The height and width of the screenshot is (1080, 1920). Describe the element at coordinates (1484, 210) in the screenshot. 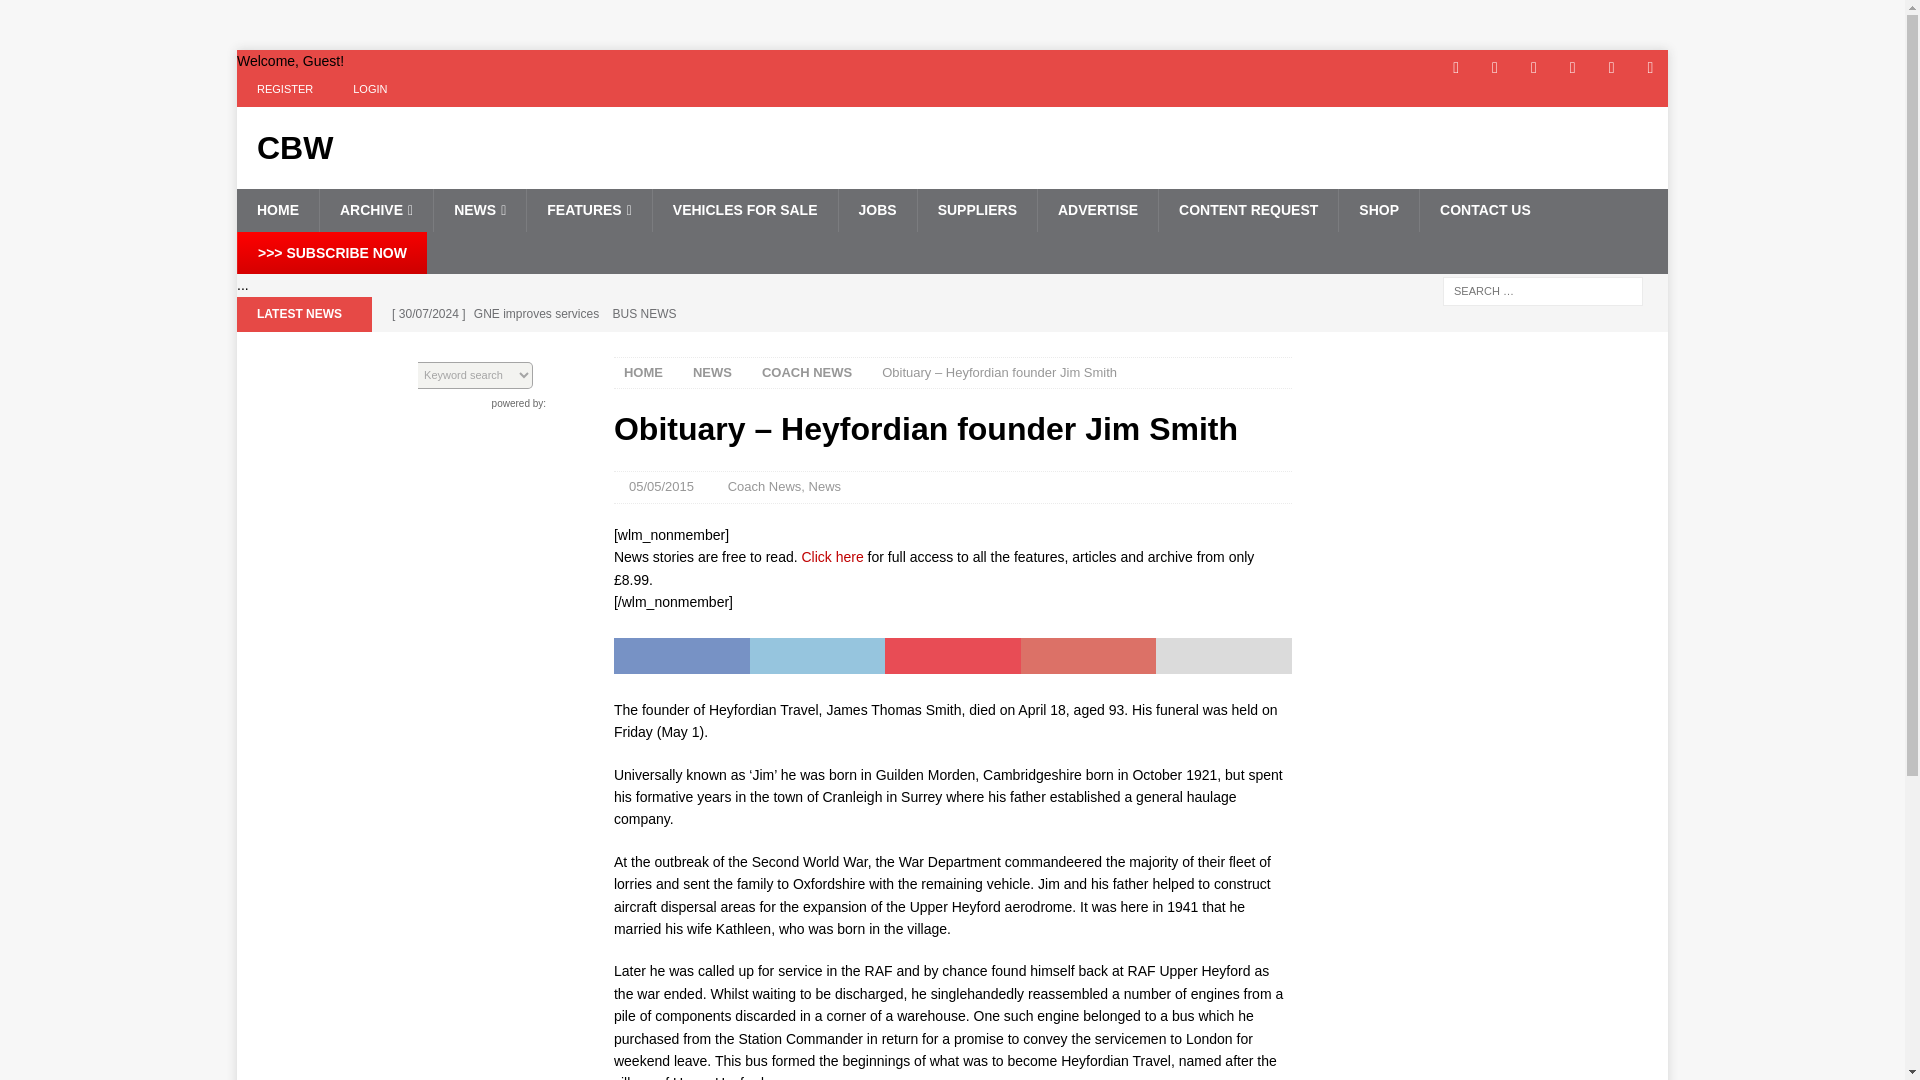

I see `CONTACT US` at that location.